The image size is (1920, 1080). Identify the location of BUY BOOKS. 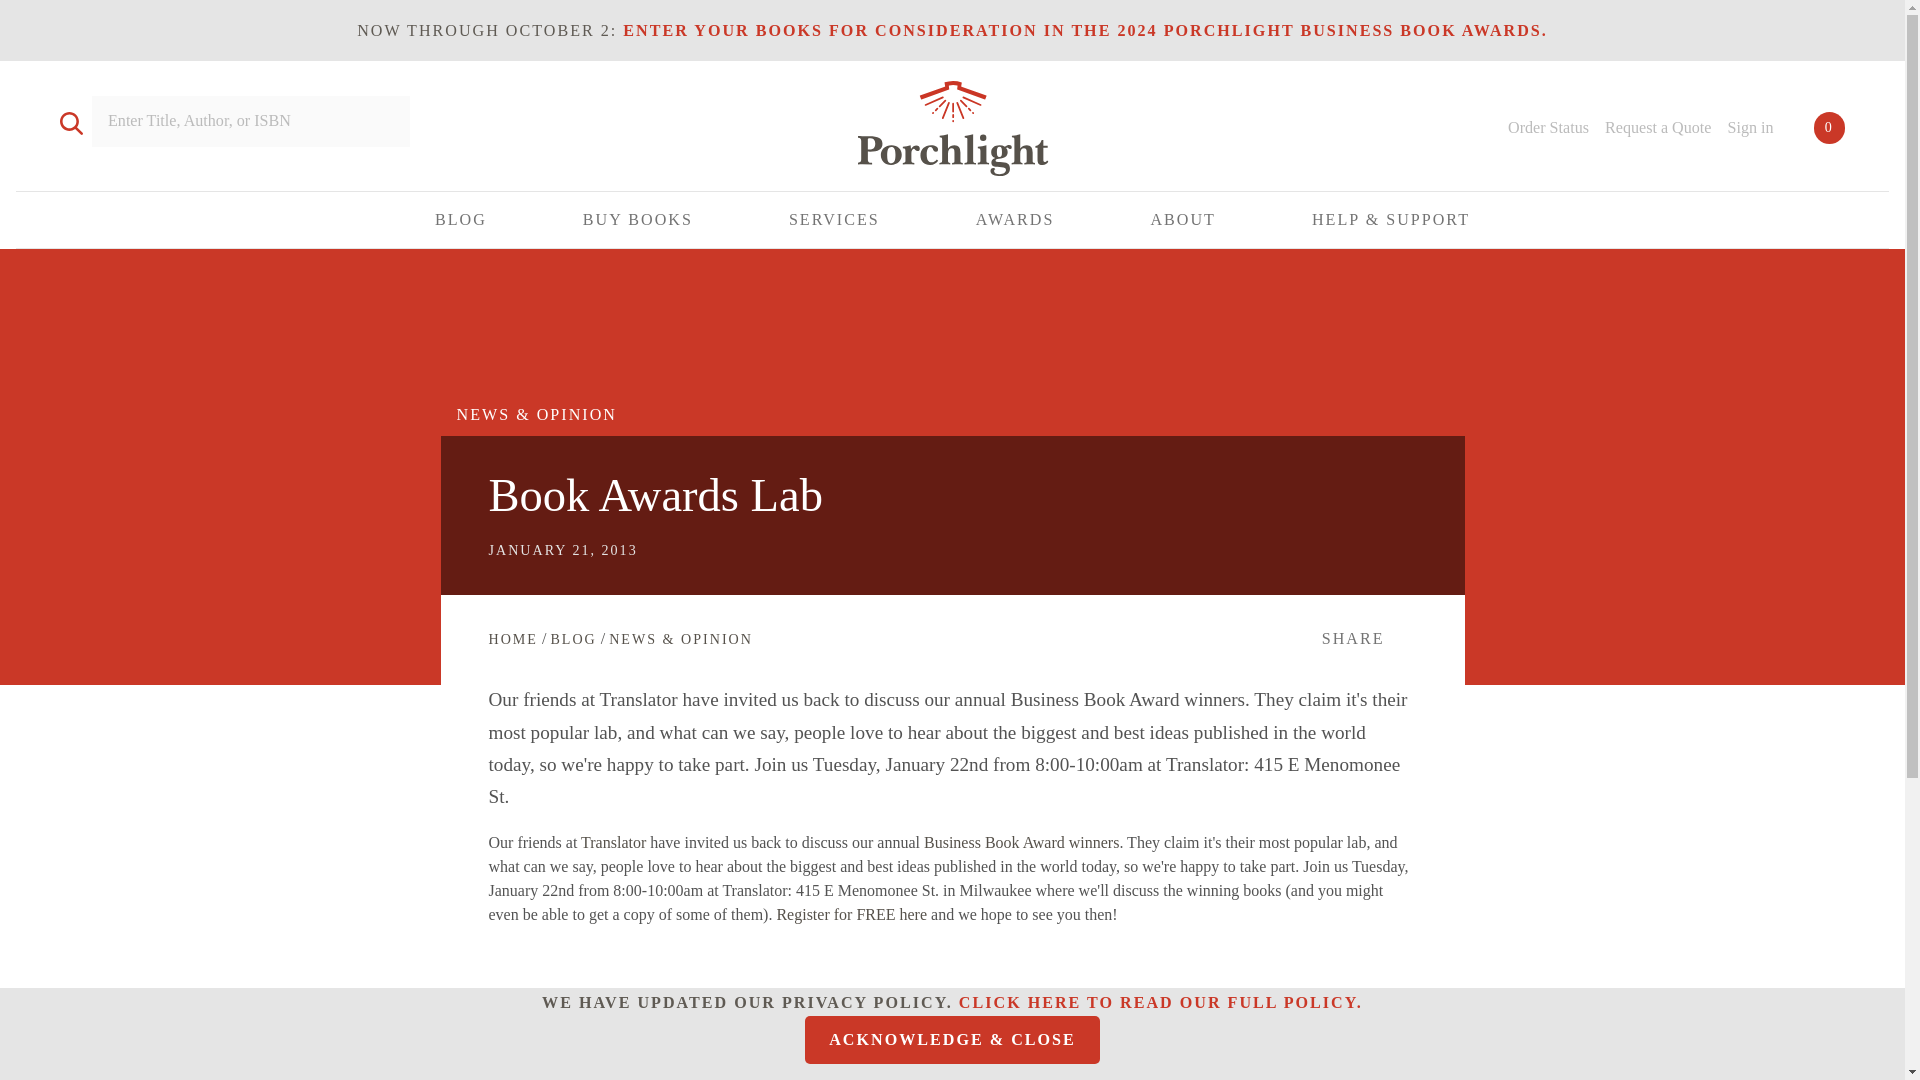
(638, 220).